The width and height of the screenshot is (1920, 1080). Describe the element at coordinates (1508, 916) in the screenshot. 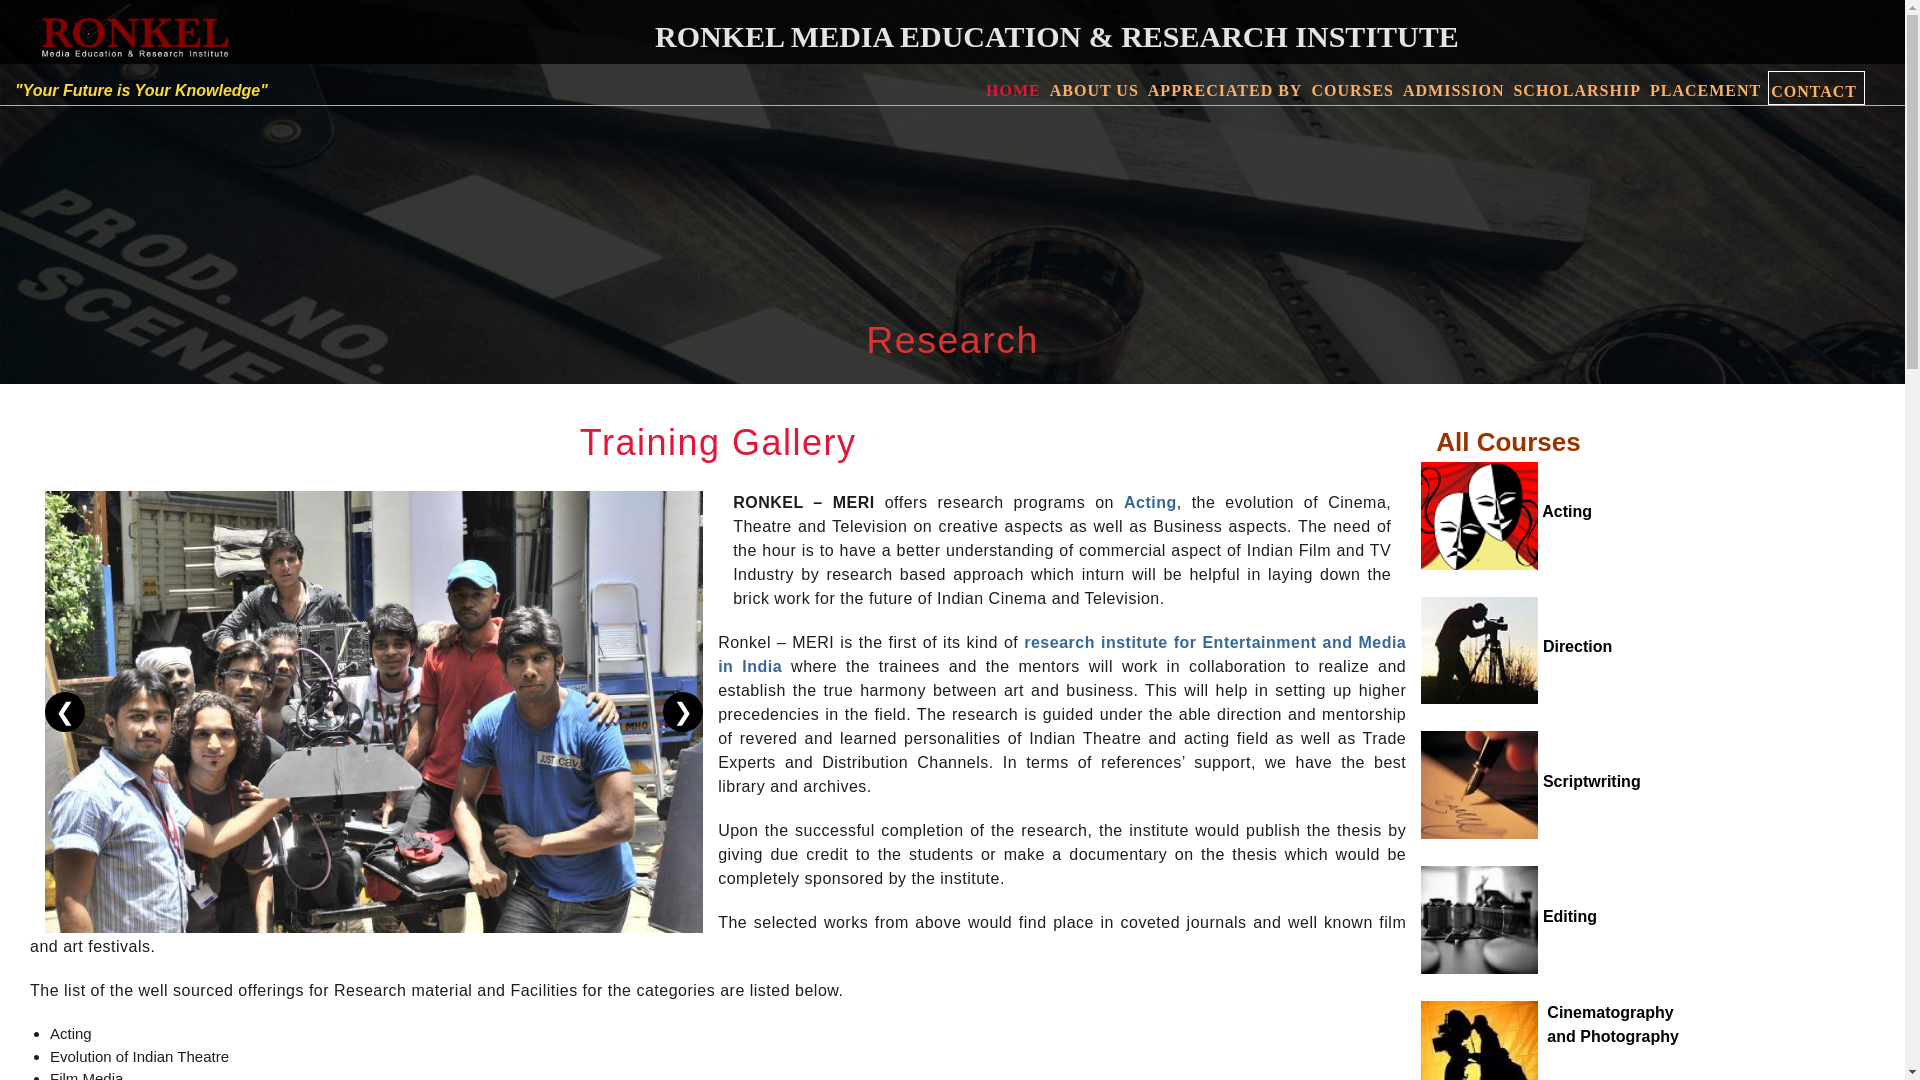

I see `Acting` at that location.